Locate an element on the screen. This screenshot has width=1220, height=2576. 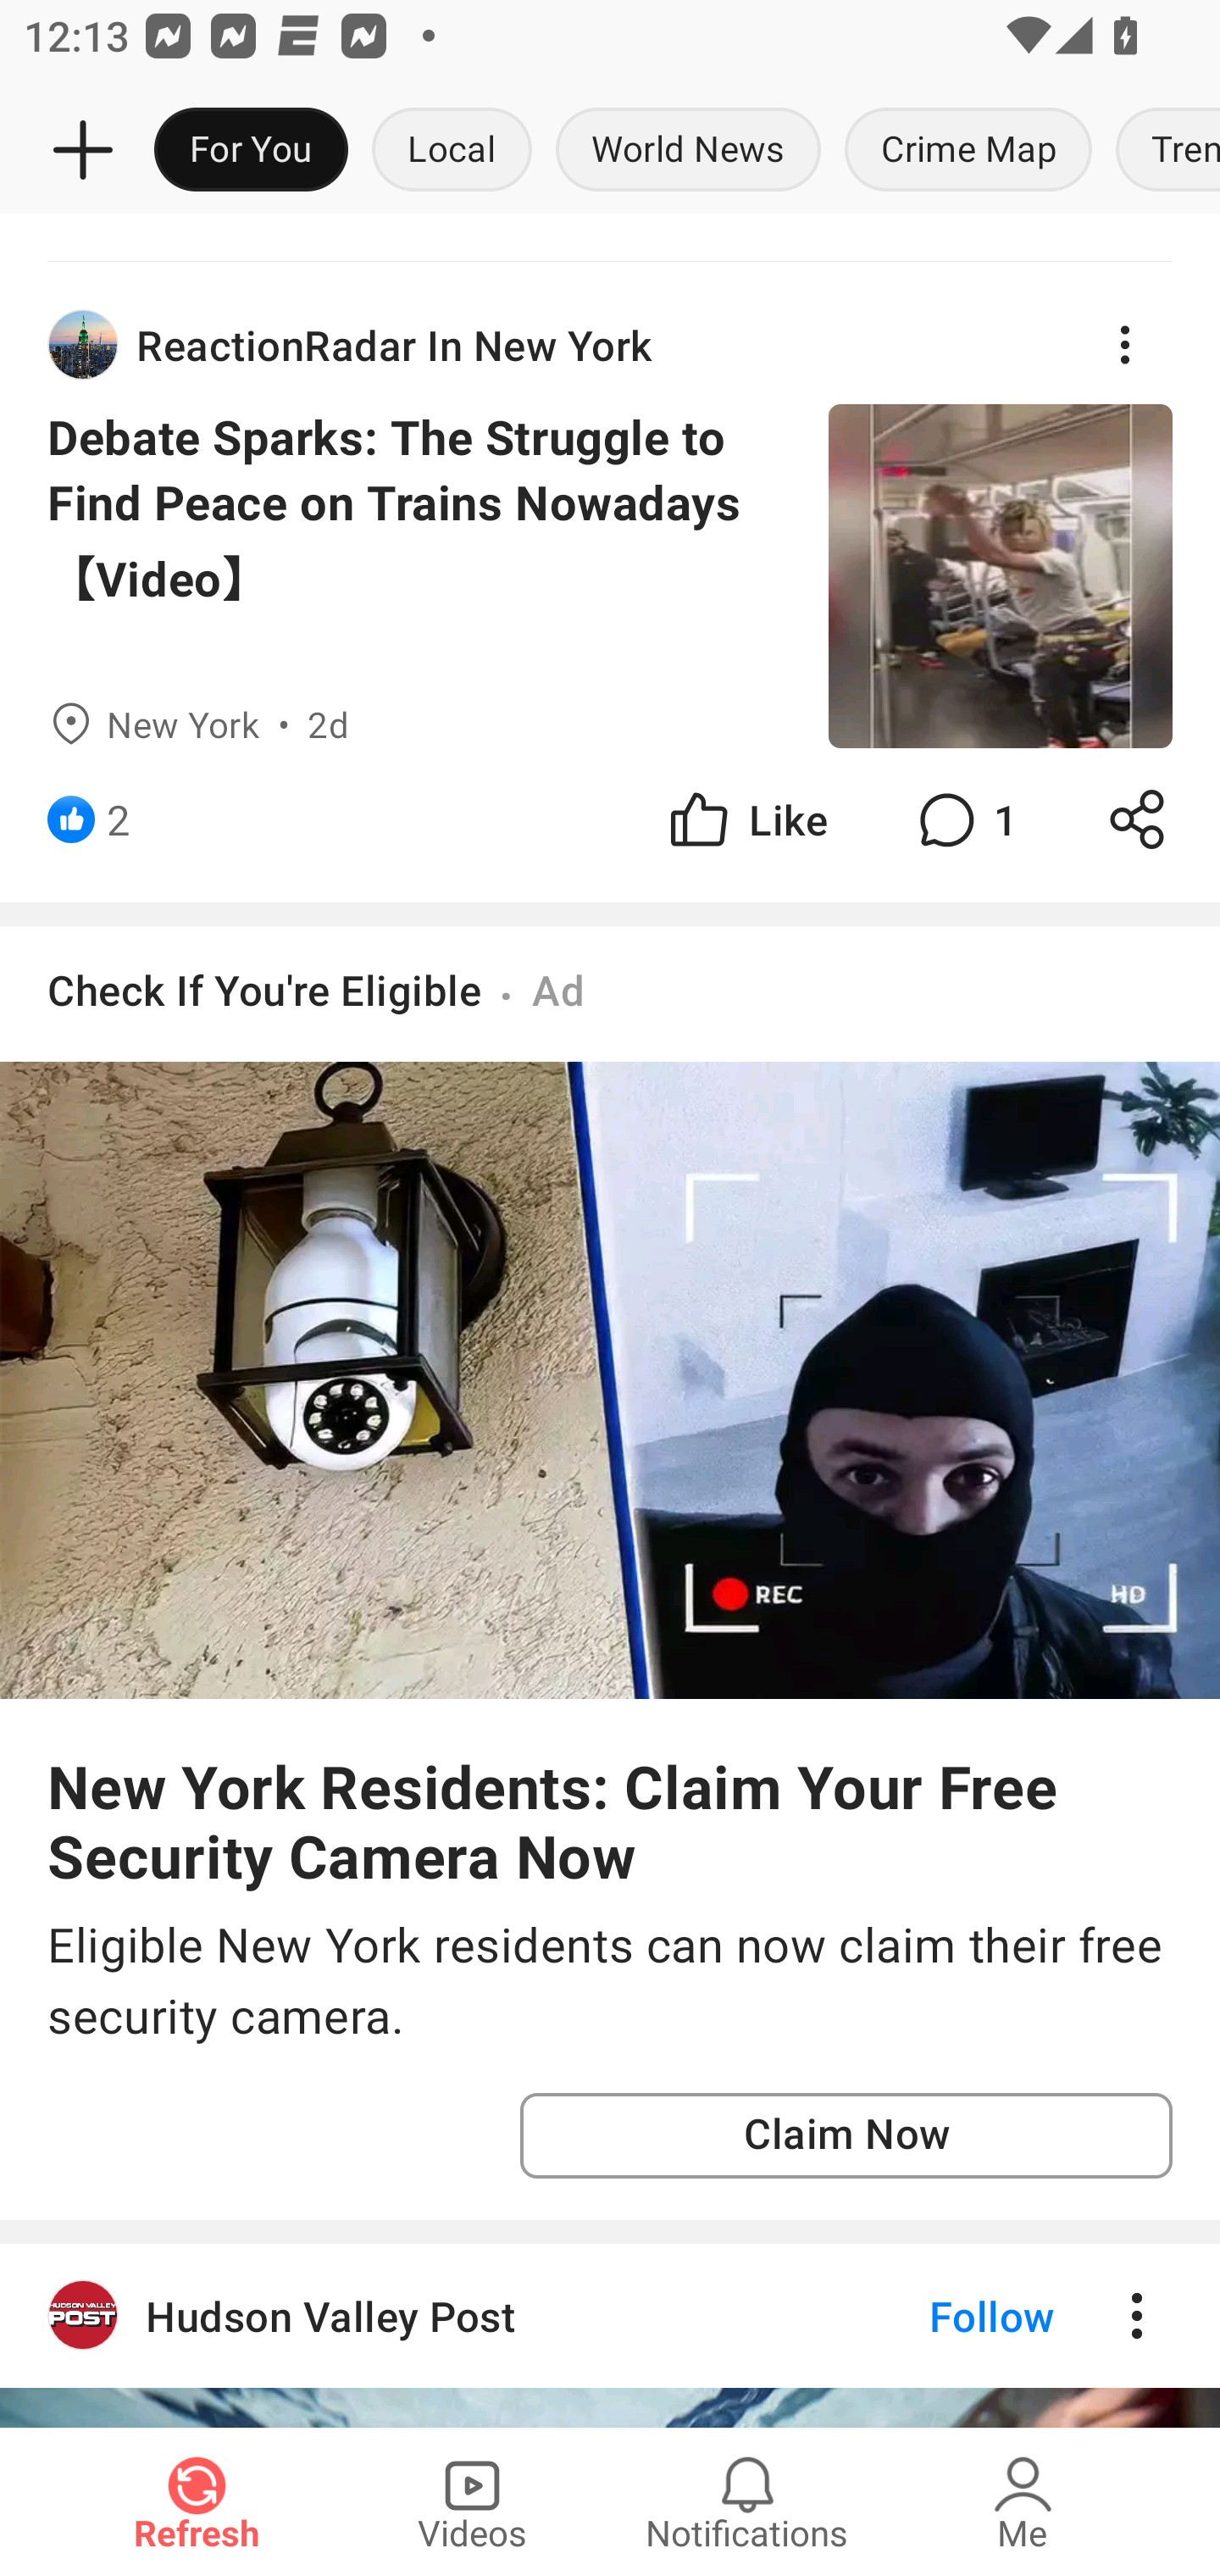
Claim Now is located at coordinates (846, 2135).